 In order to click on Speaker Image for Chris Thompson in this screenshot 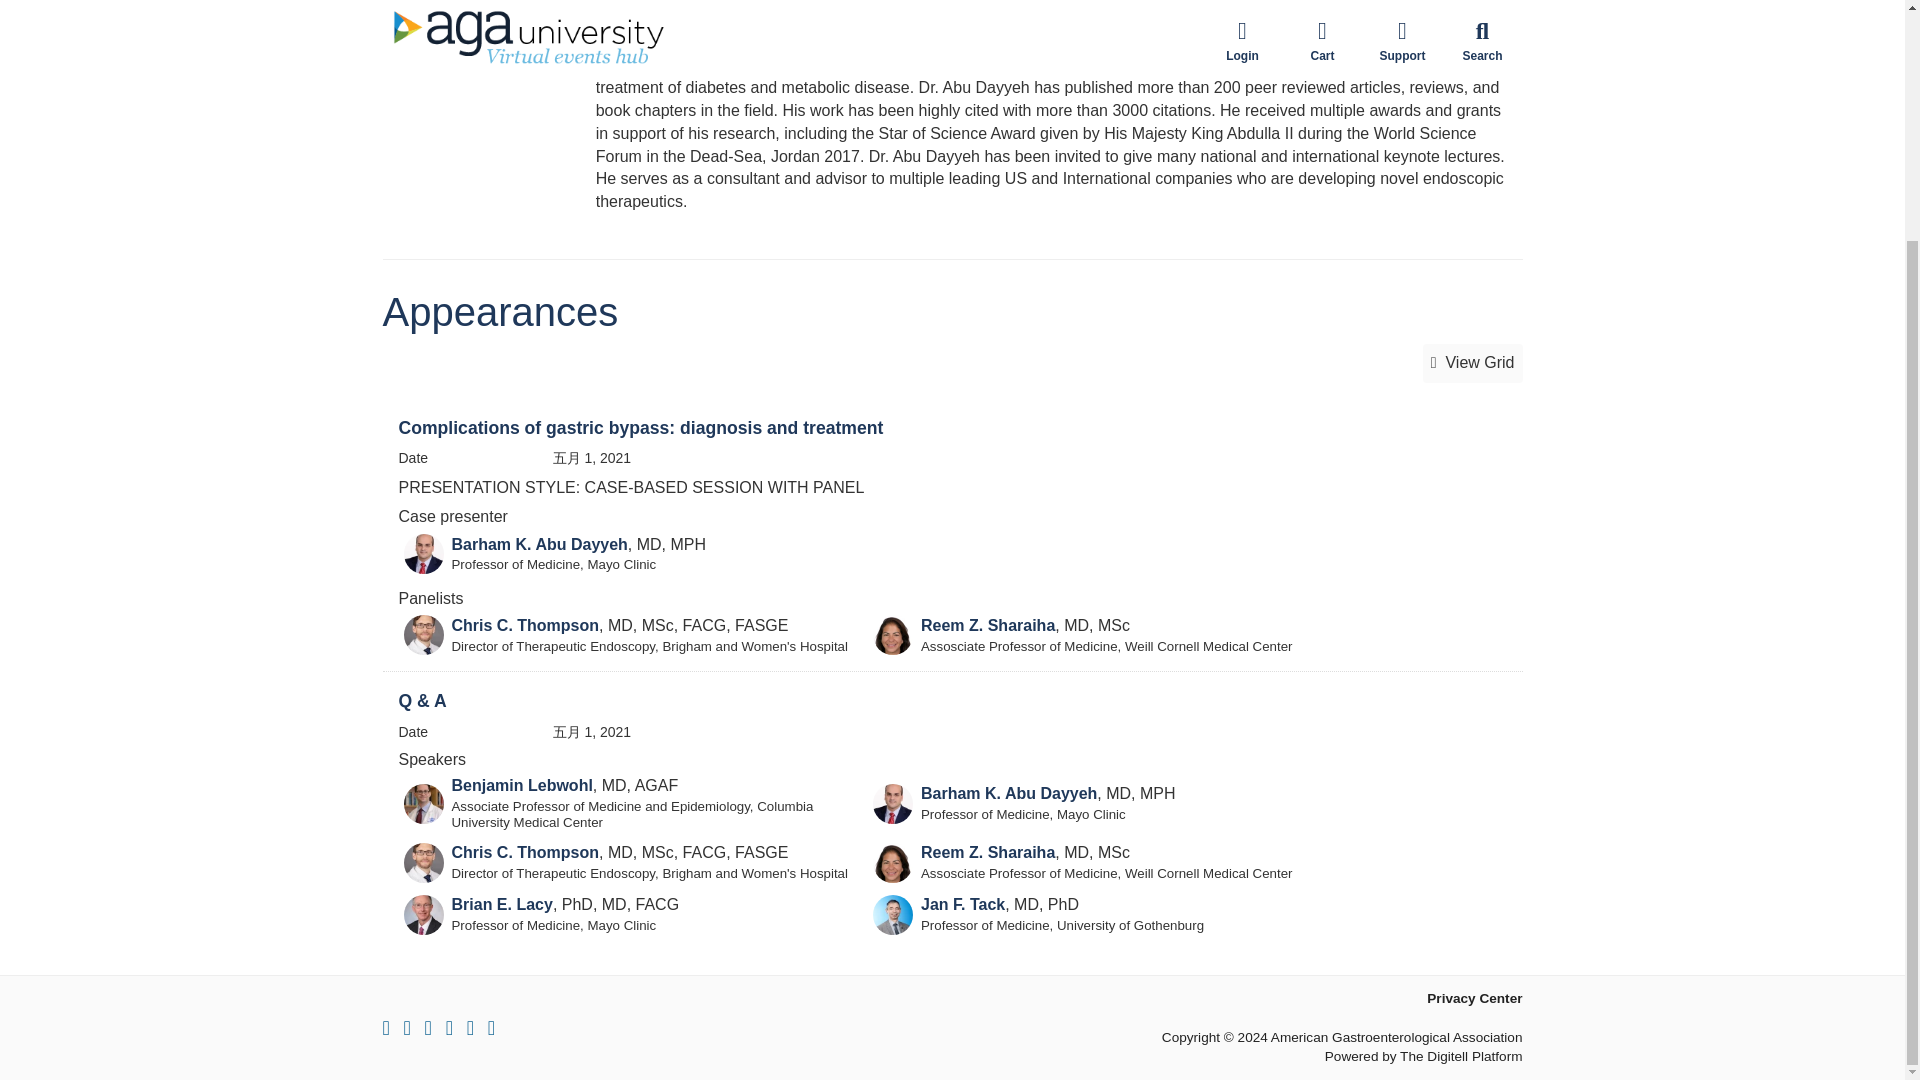, I will do `click(423, 634)`.